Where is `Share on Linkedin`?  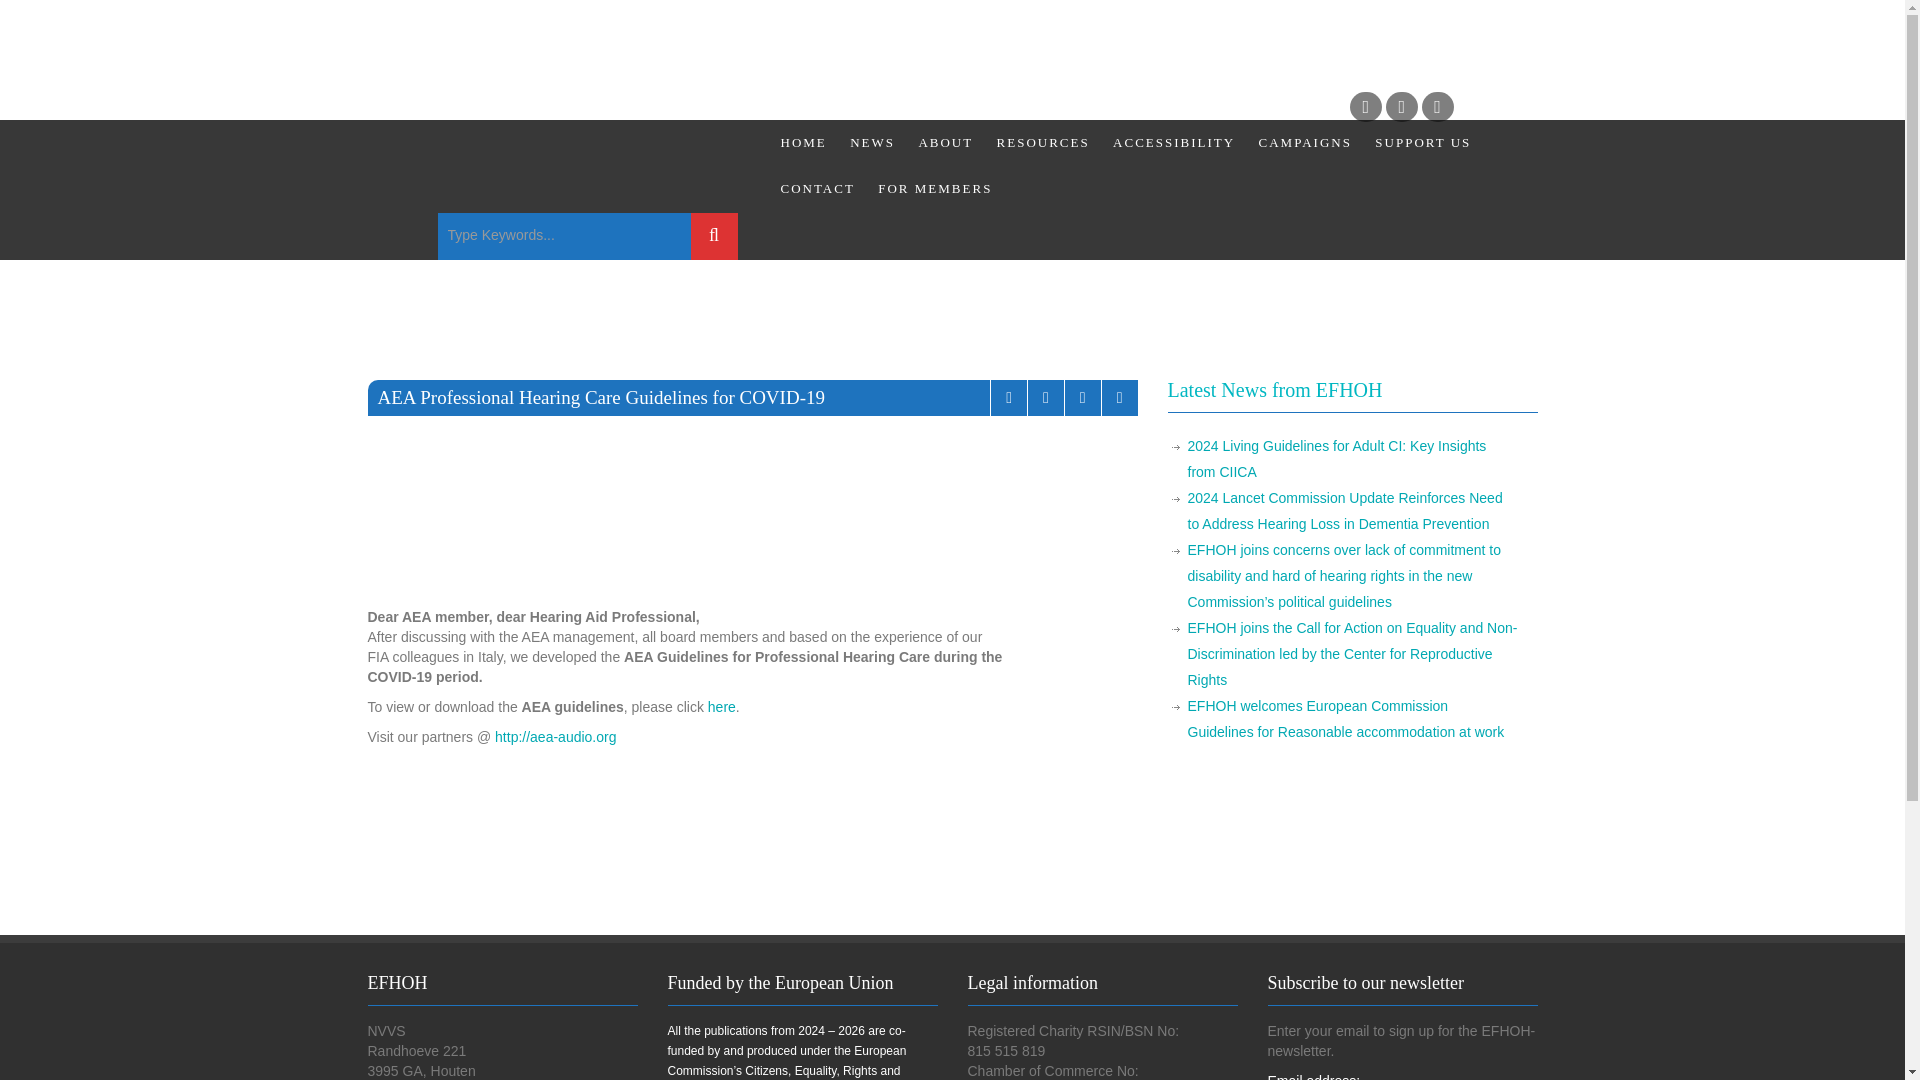
Share on Linkedin is located at coordinates (1045, 398).